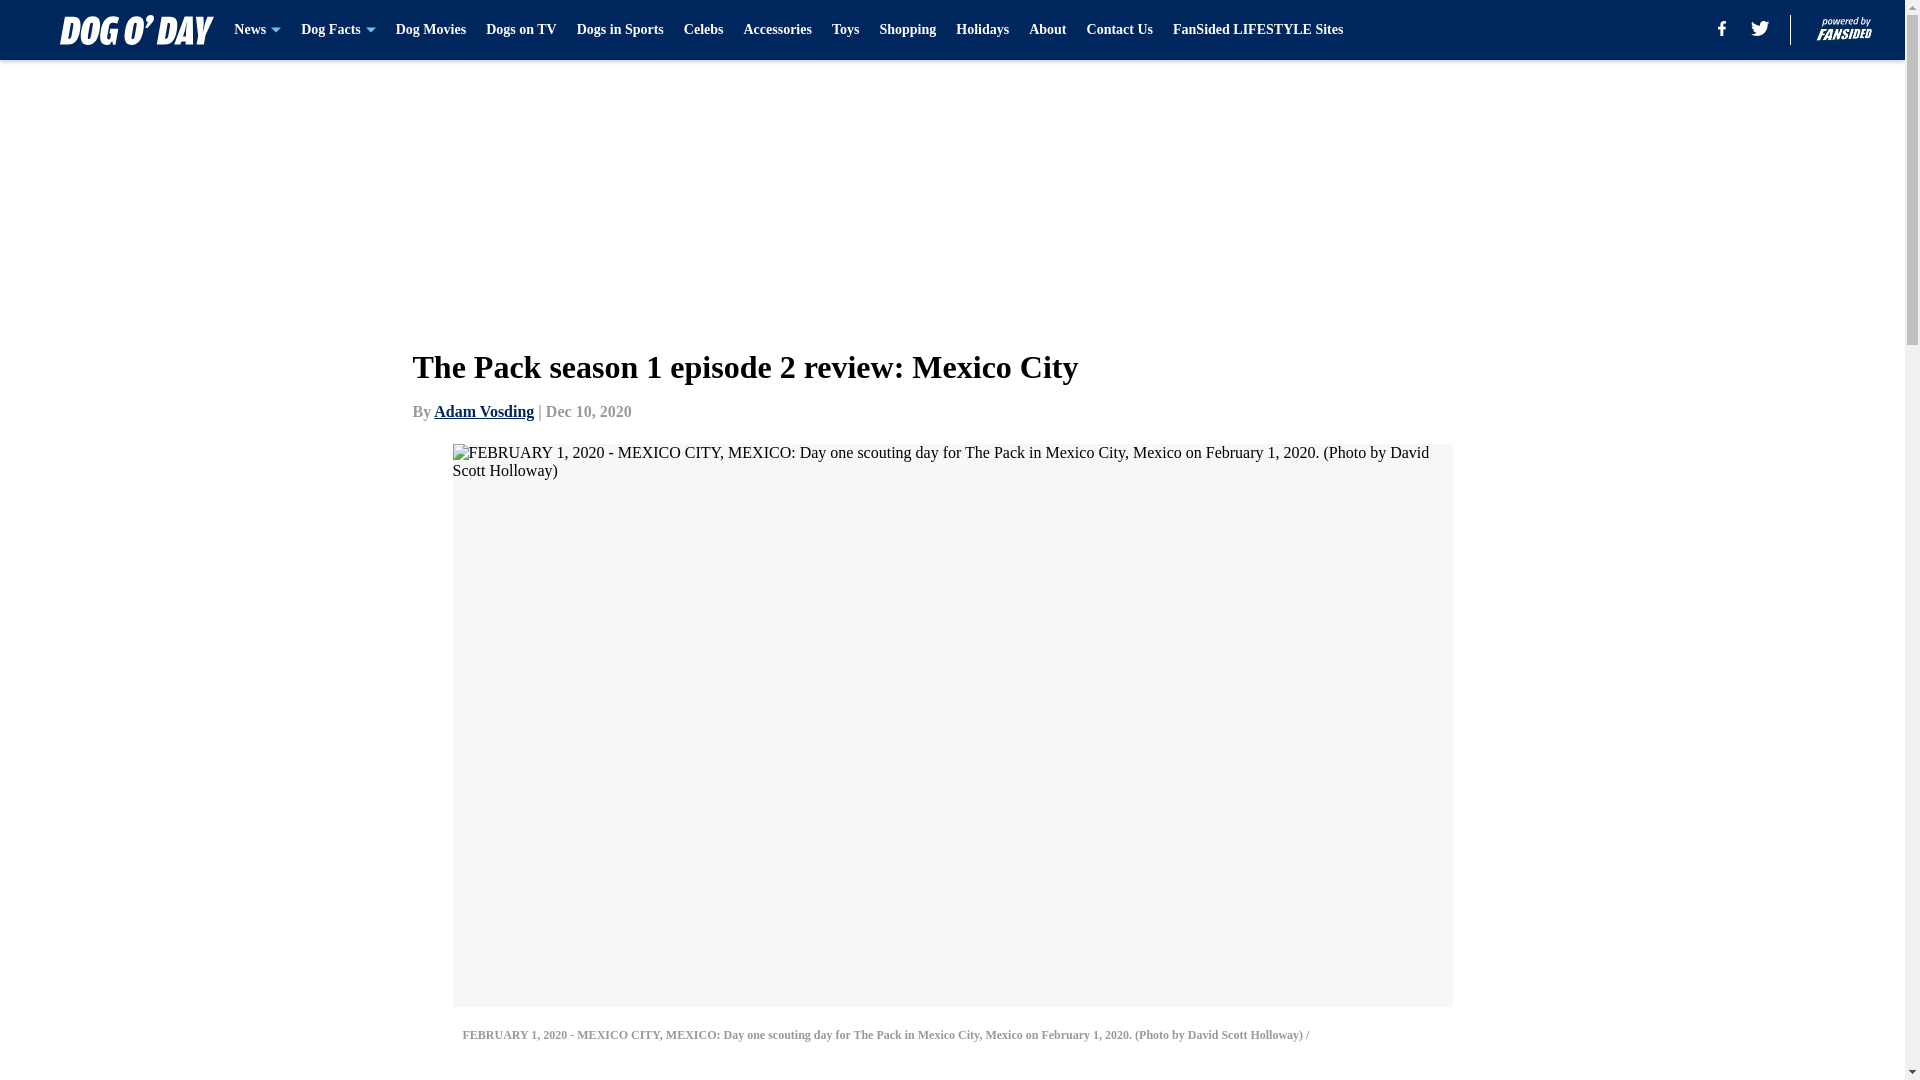  What do you see at coordinates (778, 30) in the screenshot?
I see `Accessories` at bounding box center [778, 30].